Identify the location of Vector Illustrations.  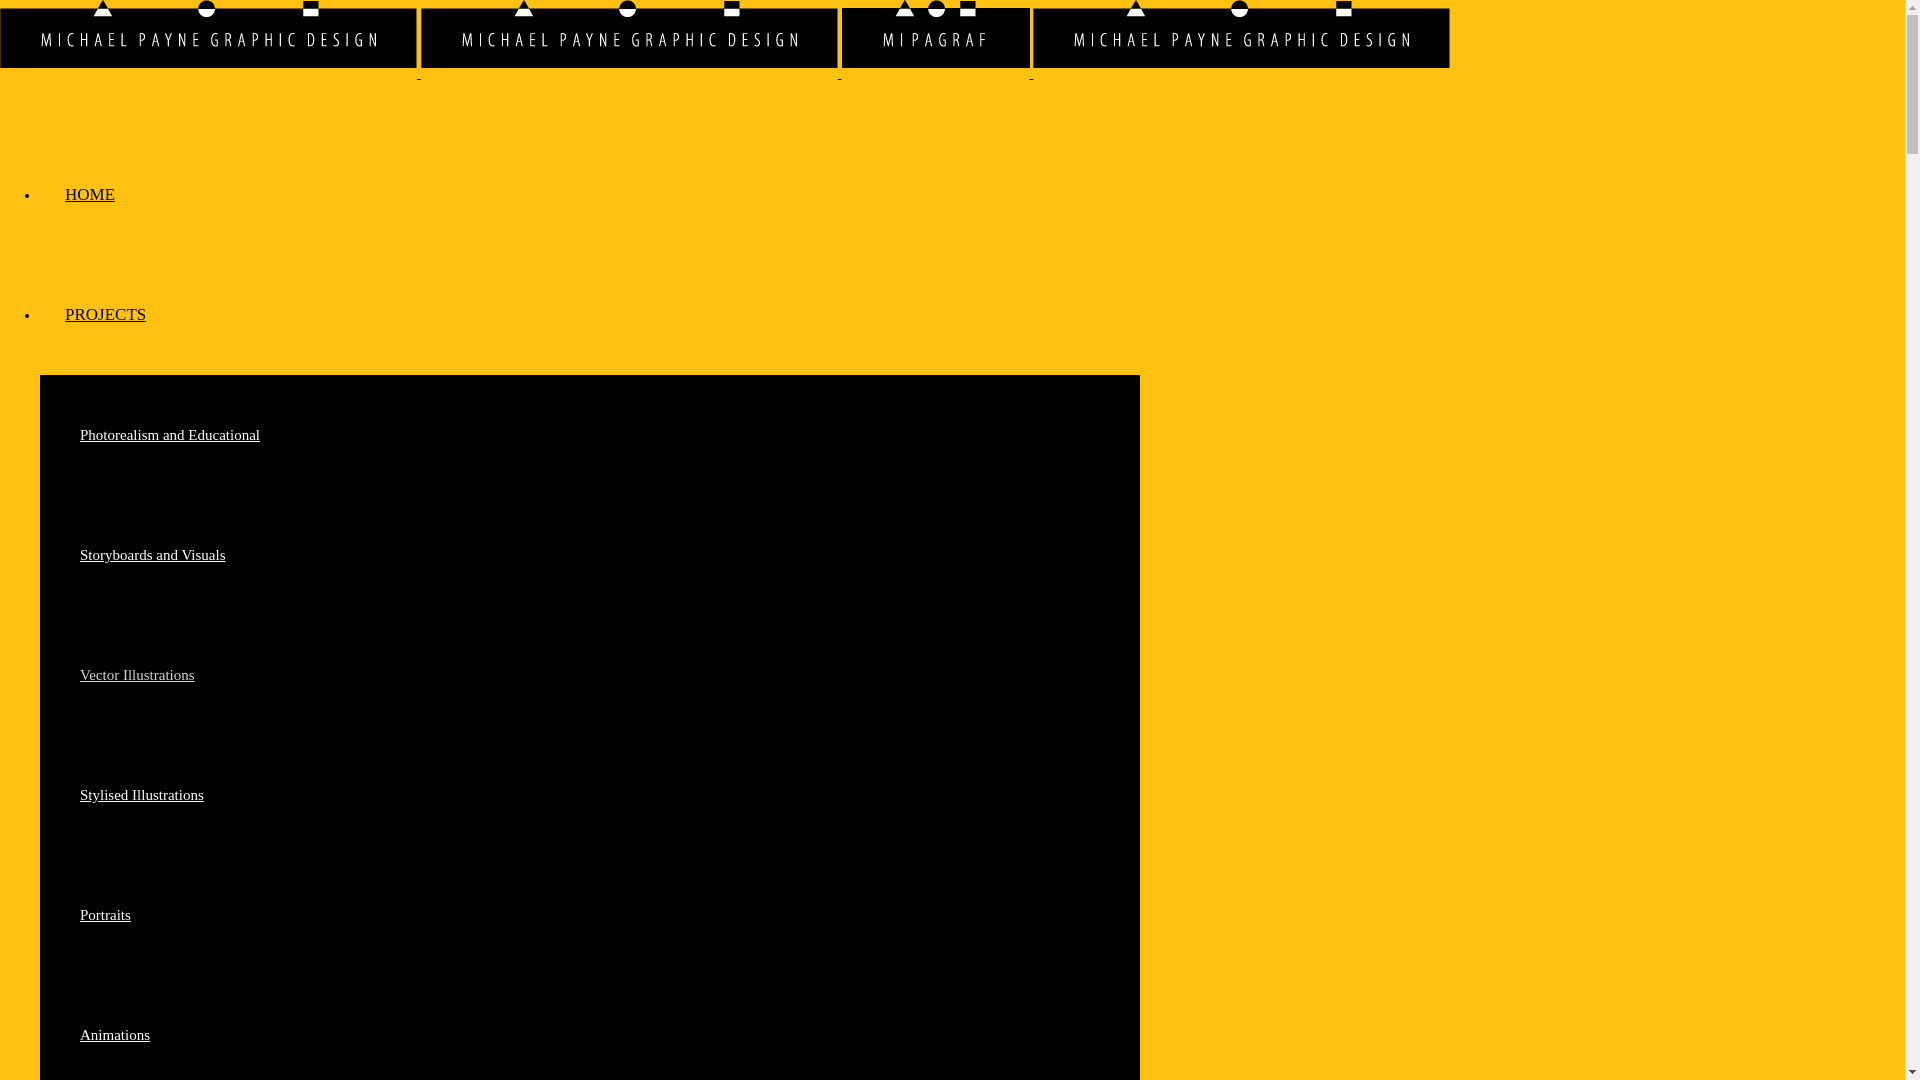
(138, 675).